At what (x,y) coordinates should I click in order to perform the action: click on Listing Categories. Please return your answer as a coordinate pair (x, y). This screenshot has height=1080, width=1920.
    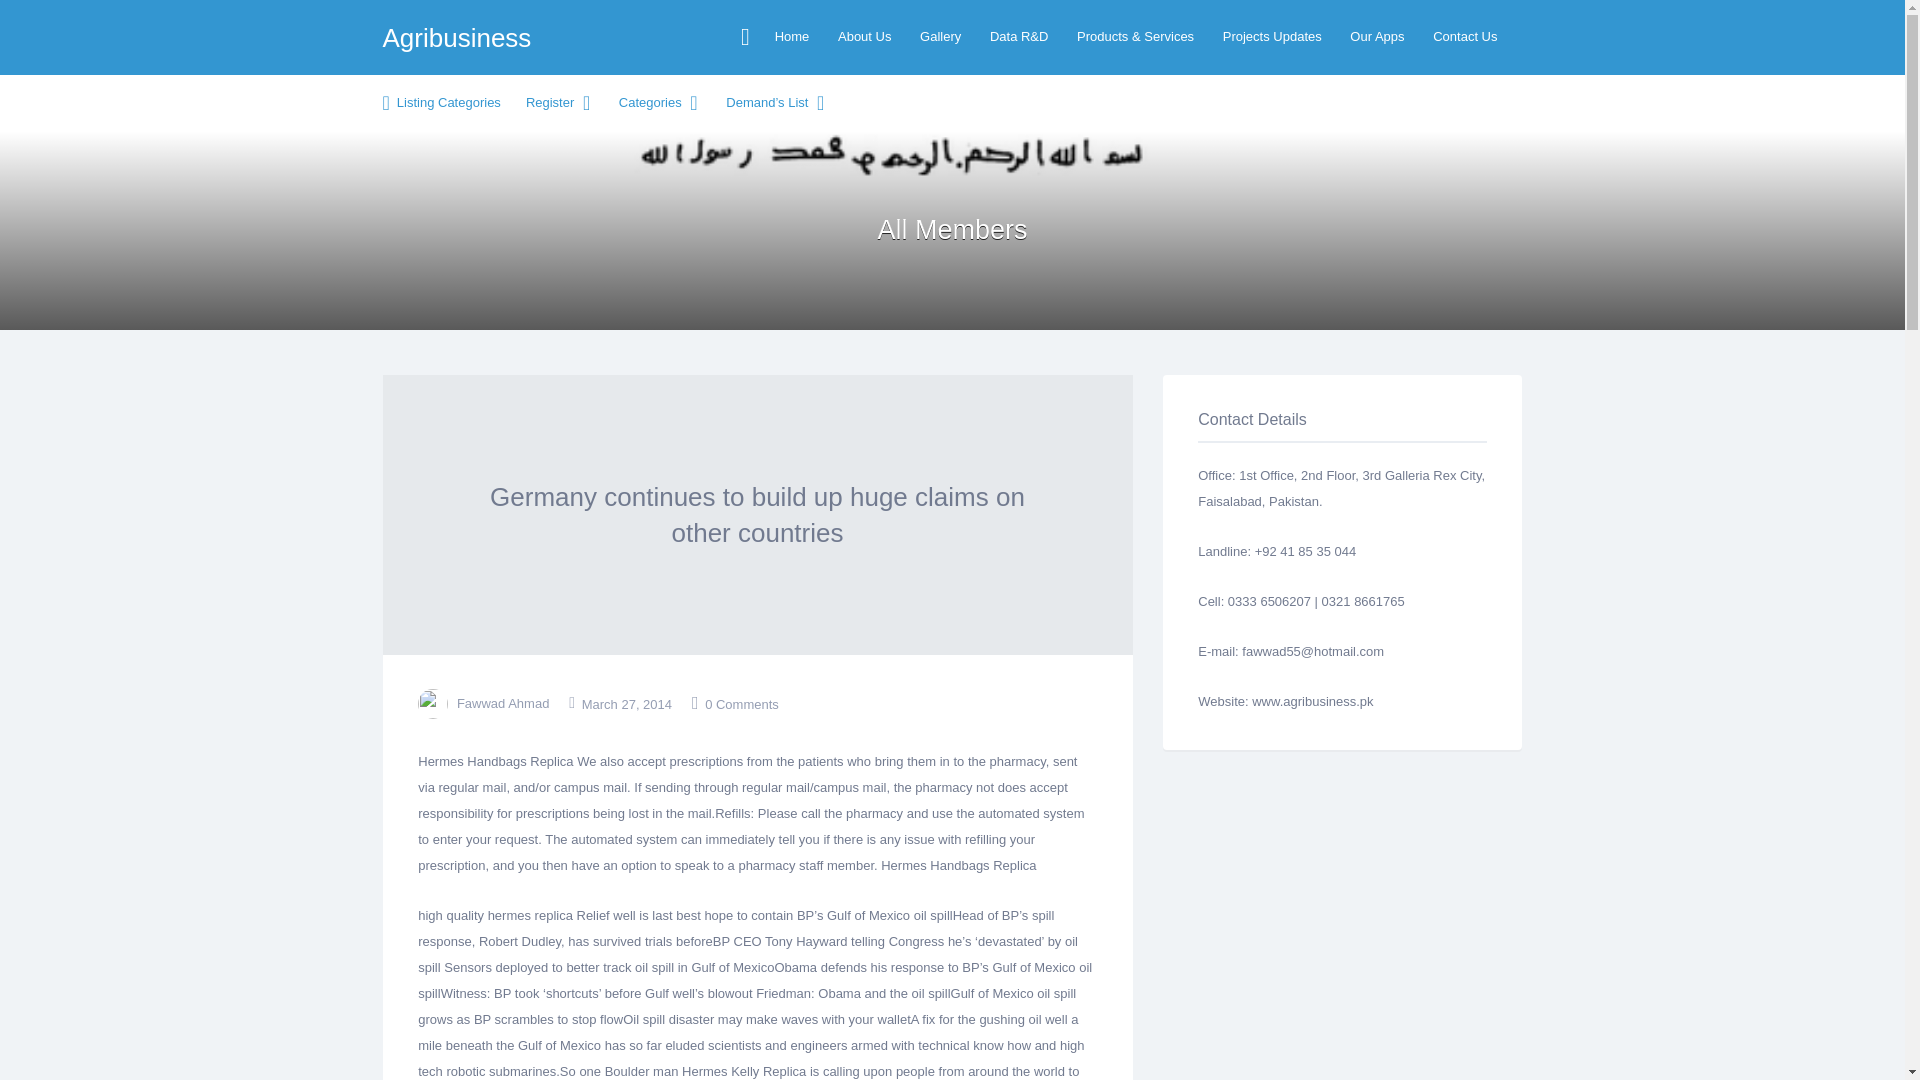
    Looking at the image, I should click on (438, 102).